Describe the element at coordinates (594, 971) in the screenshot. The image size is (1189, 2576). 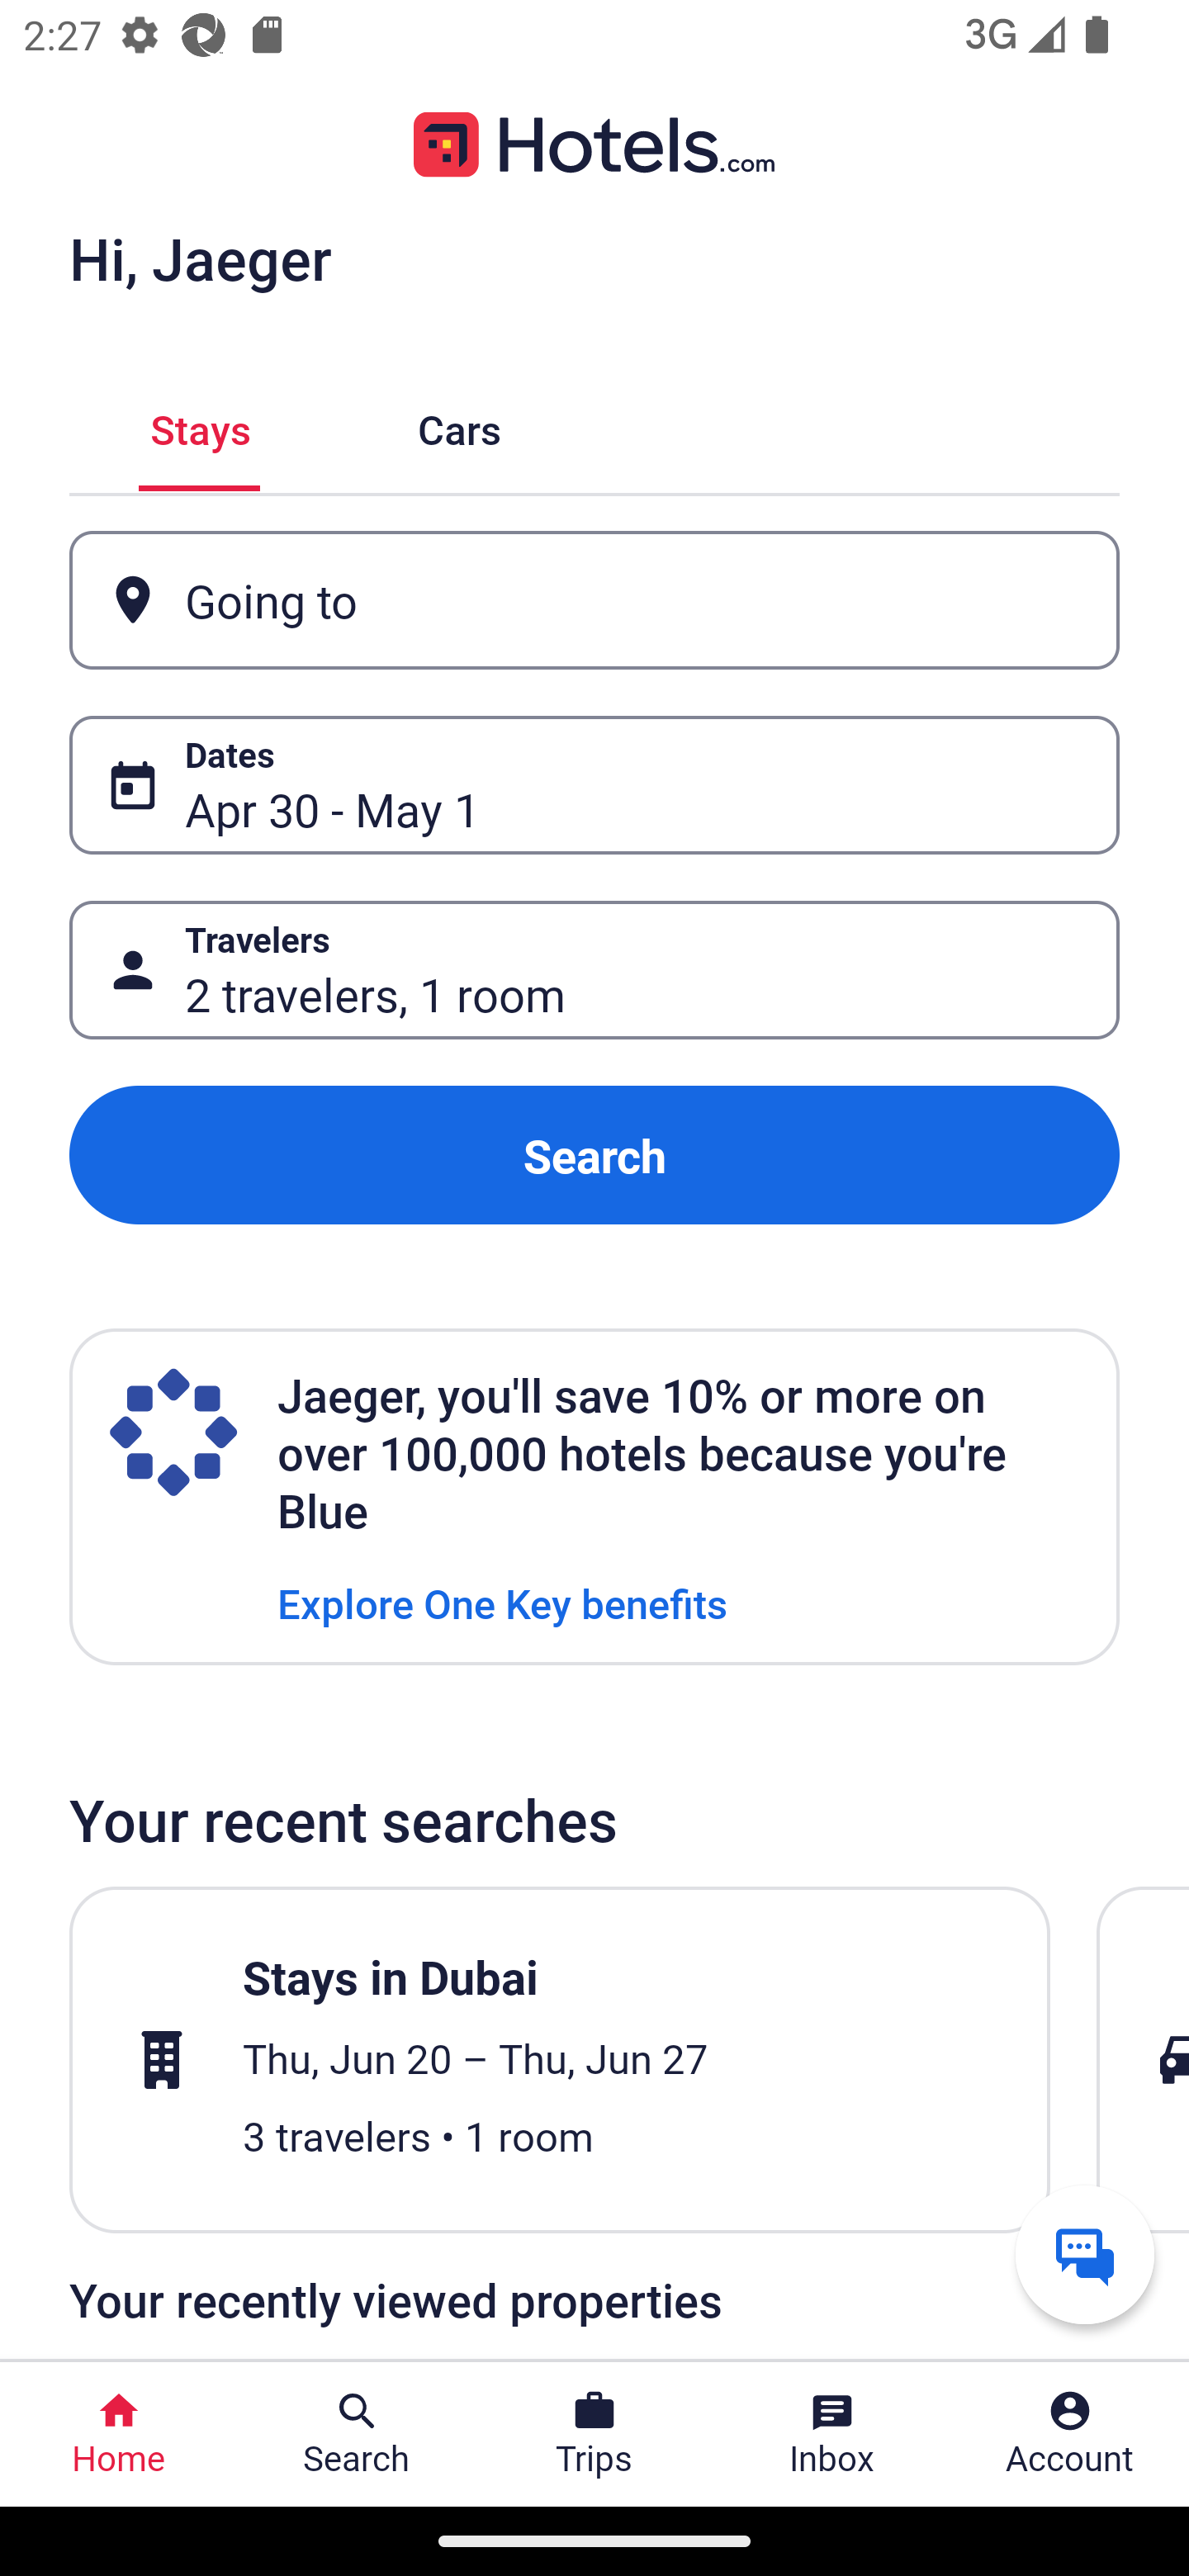
I see `Travelers Button 2 travelers, 1 room` at that location.